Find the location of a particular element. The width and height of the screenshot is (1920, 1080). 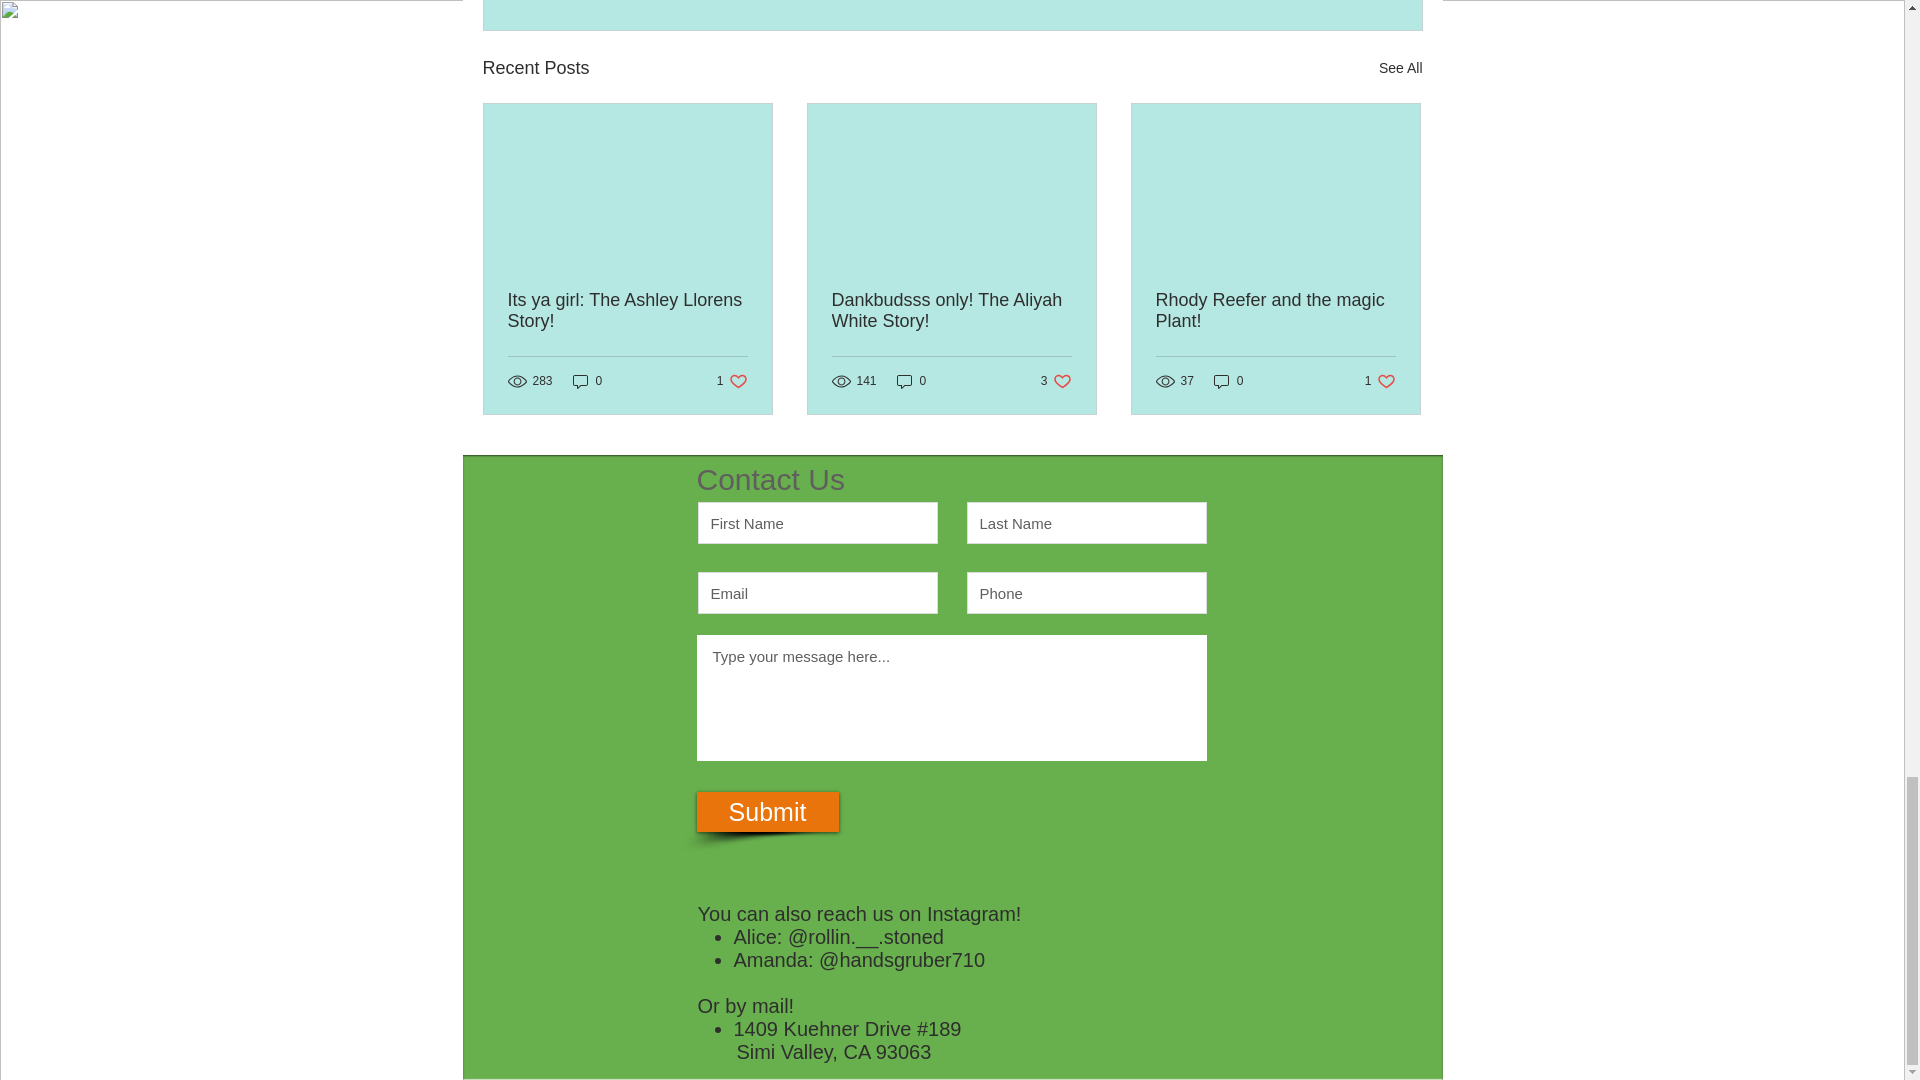

Its ya girl: The Ashley Llorens Story! is located at coordinates (1400, 68).